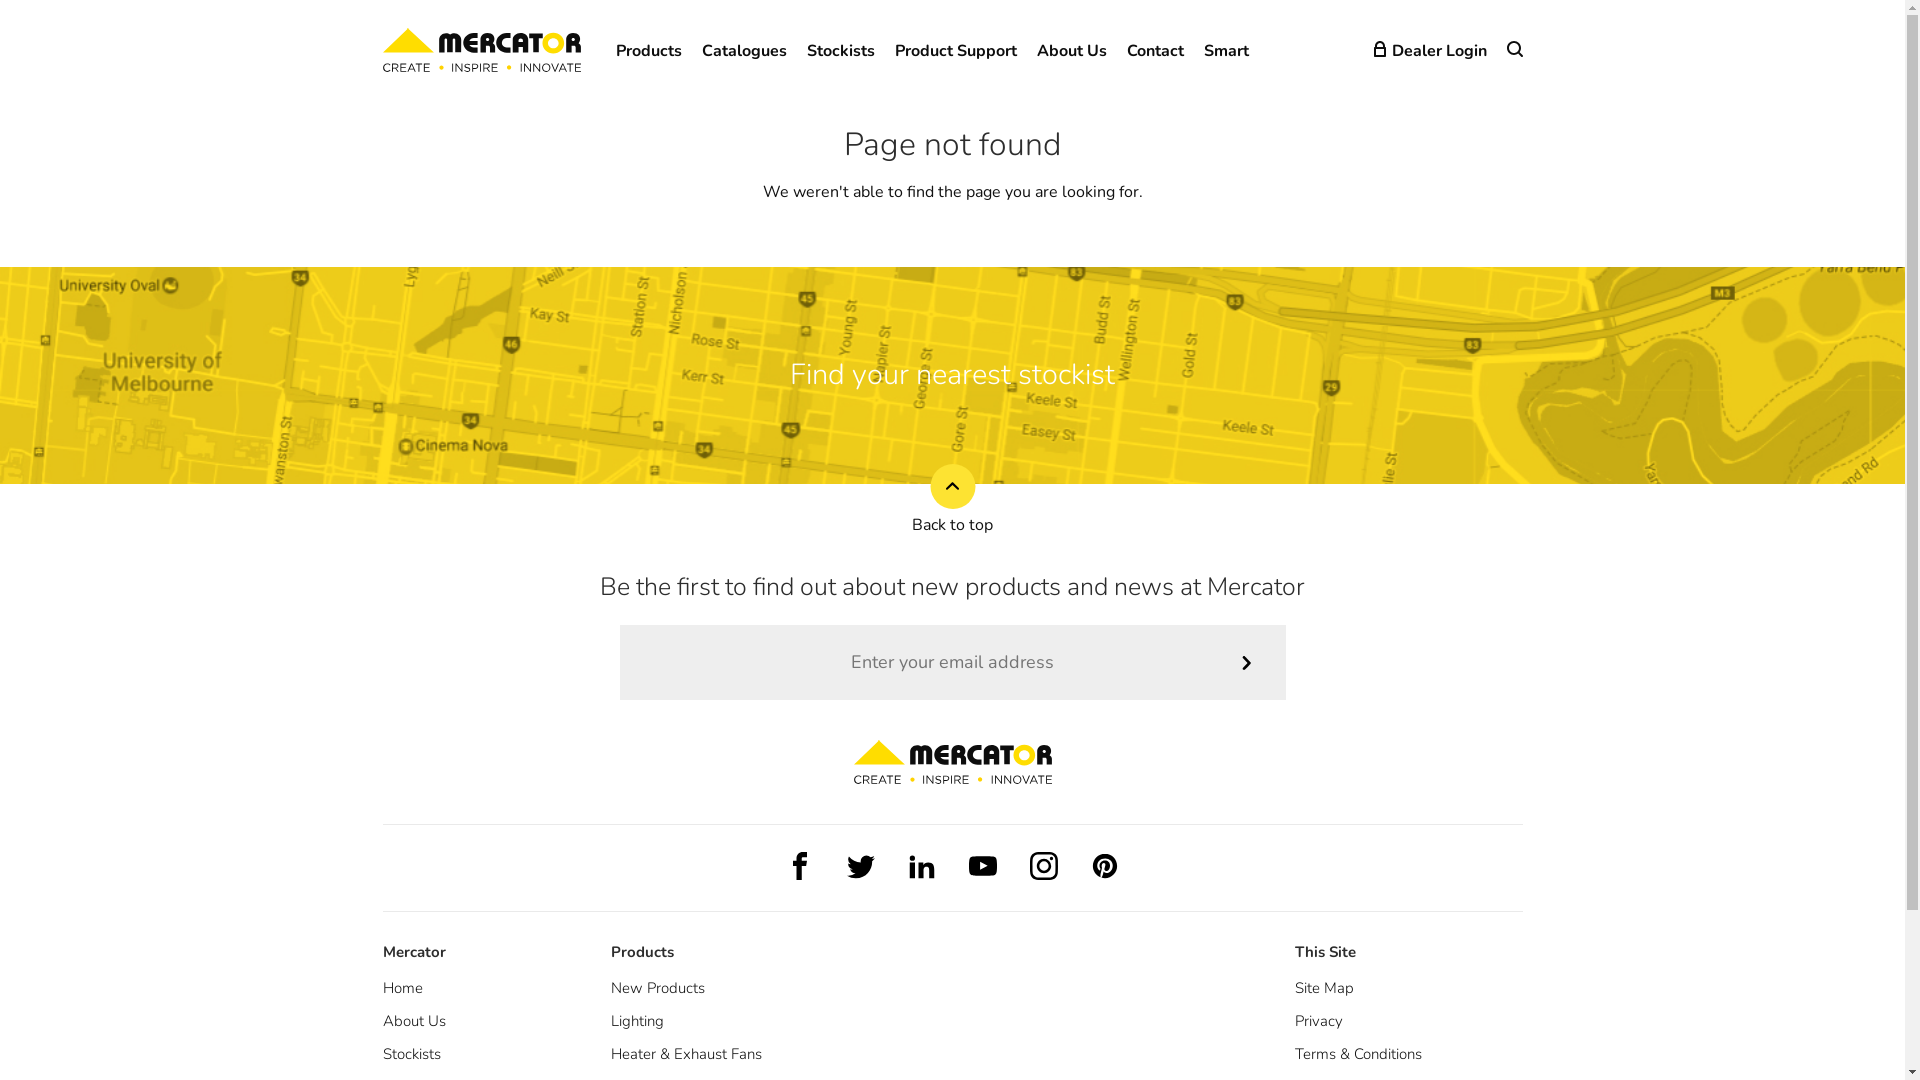 Image resolution: width=1920 pixels, height=1080 pixels. I want to click on Find your nearest stockist, so click(952, 374).